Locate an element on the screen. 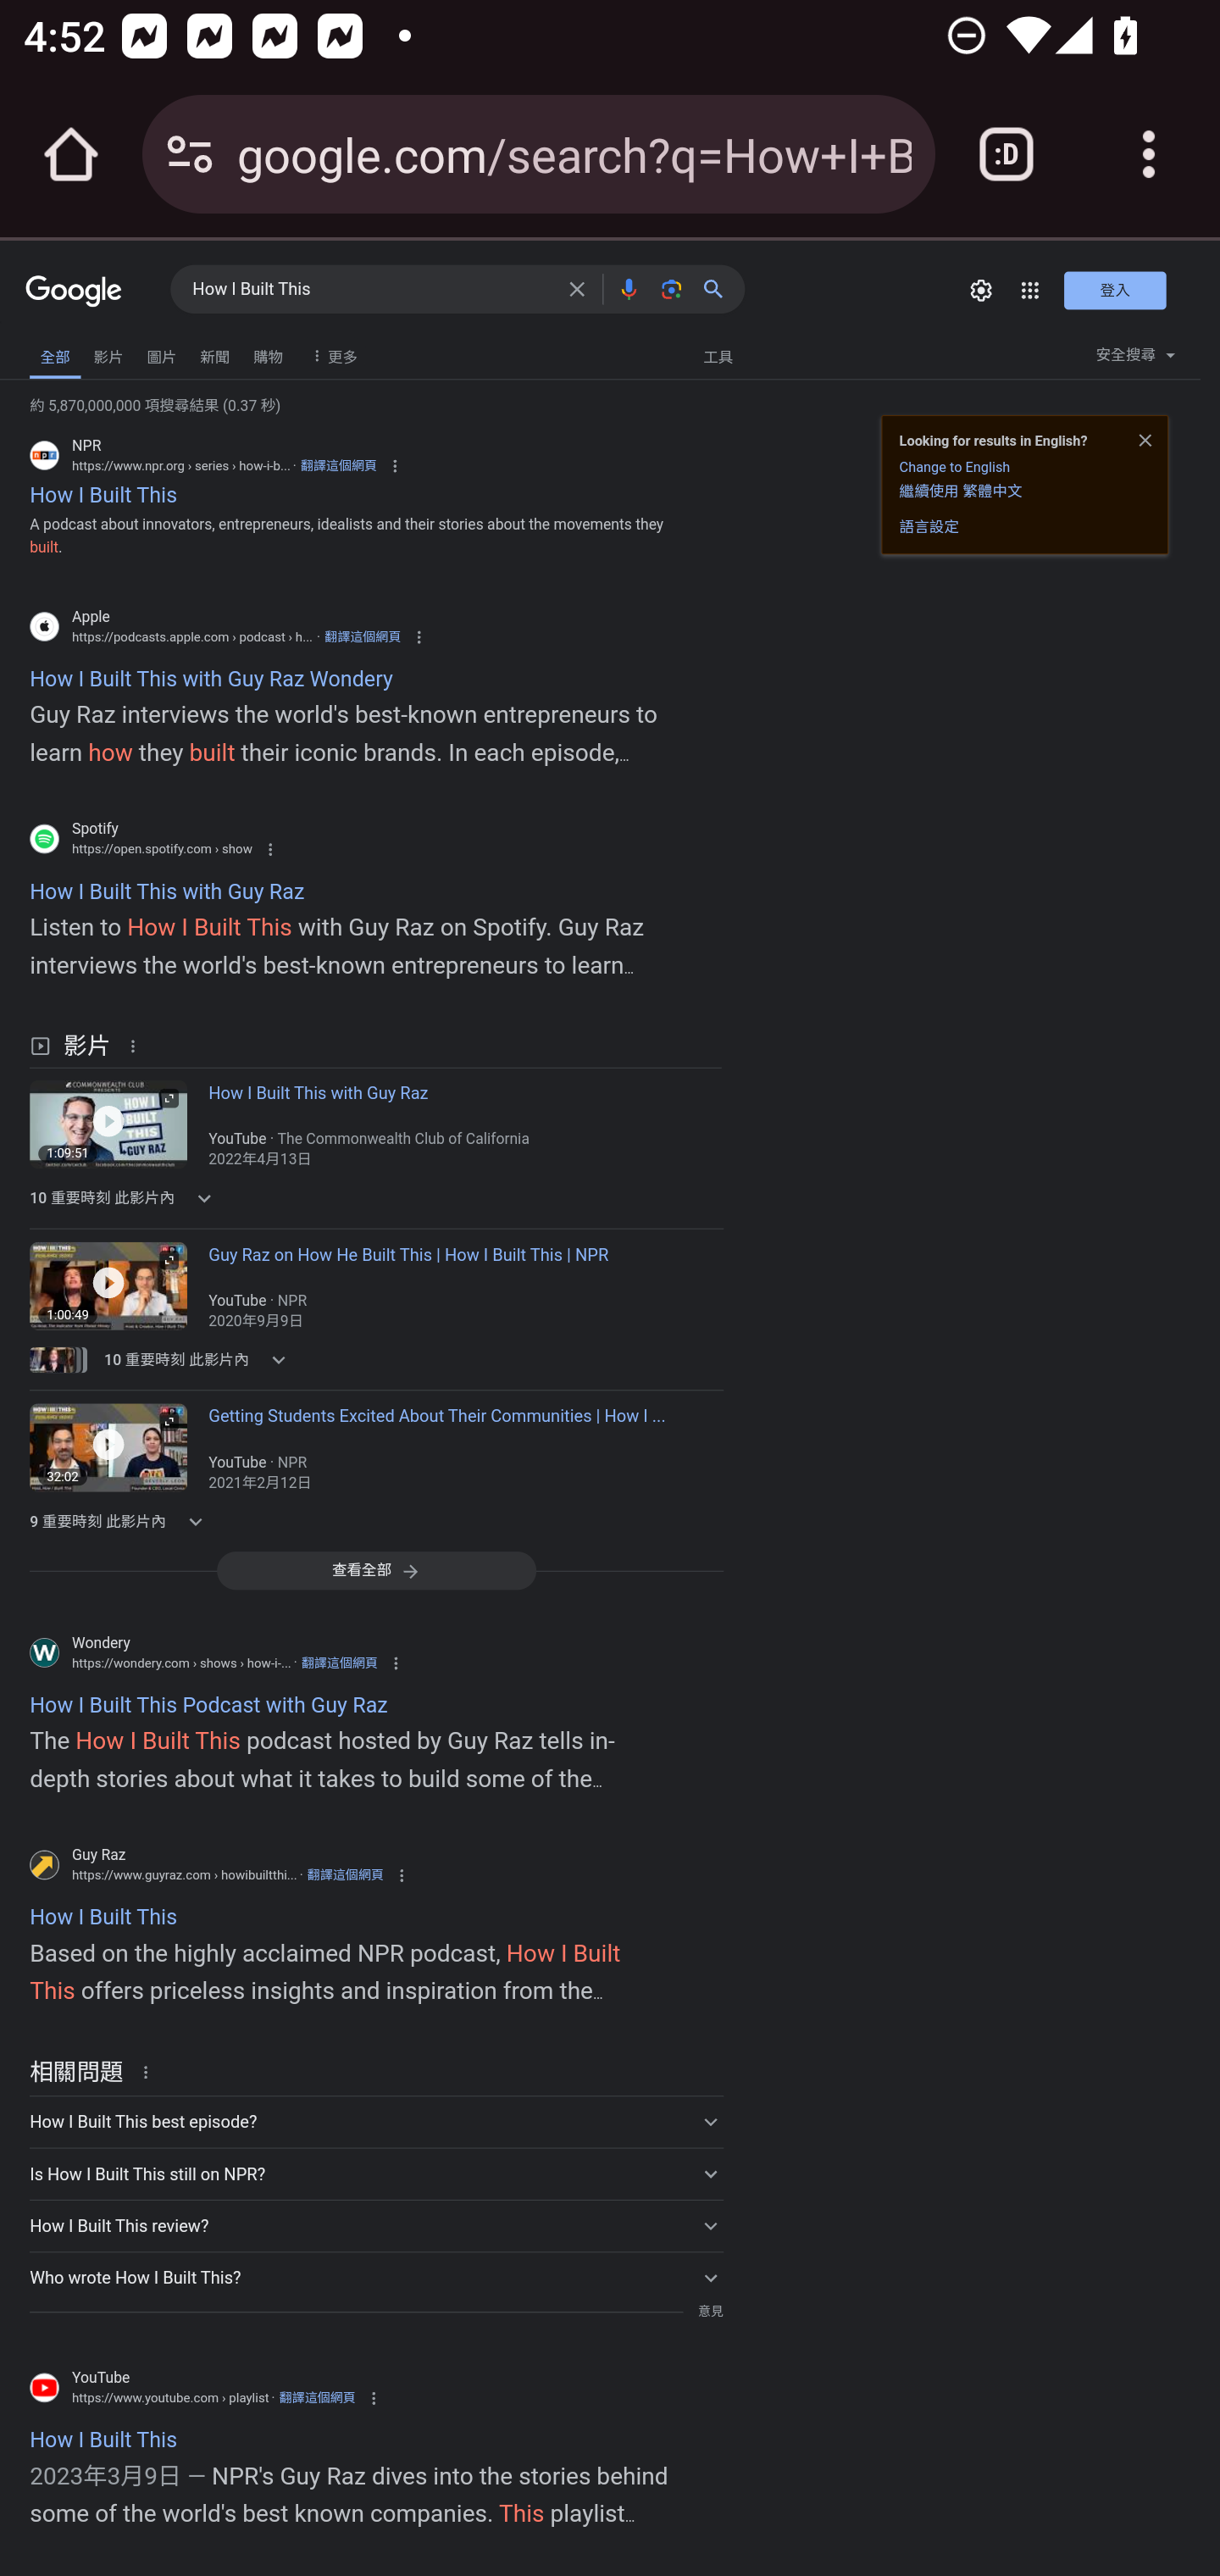 This screenshot has height=2576, width=1220. 10 重要時刻  此影片內 is located at coordinates (200, 1358).